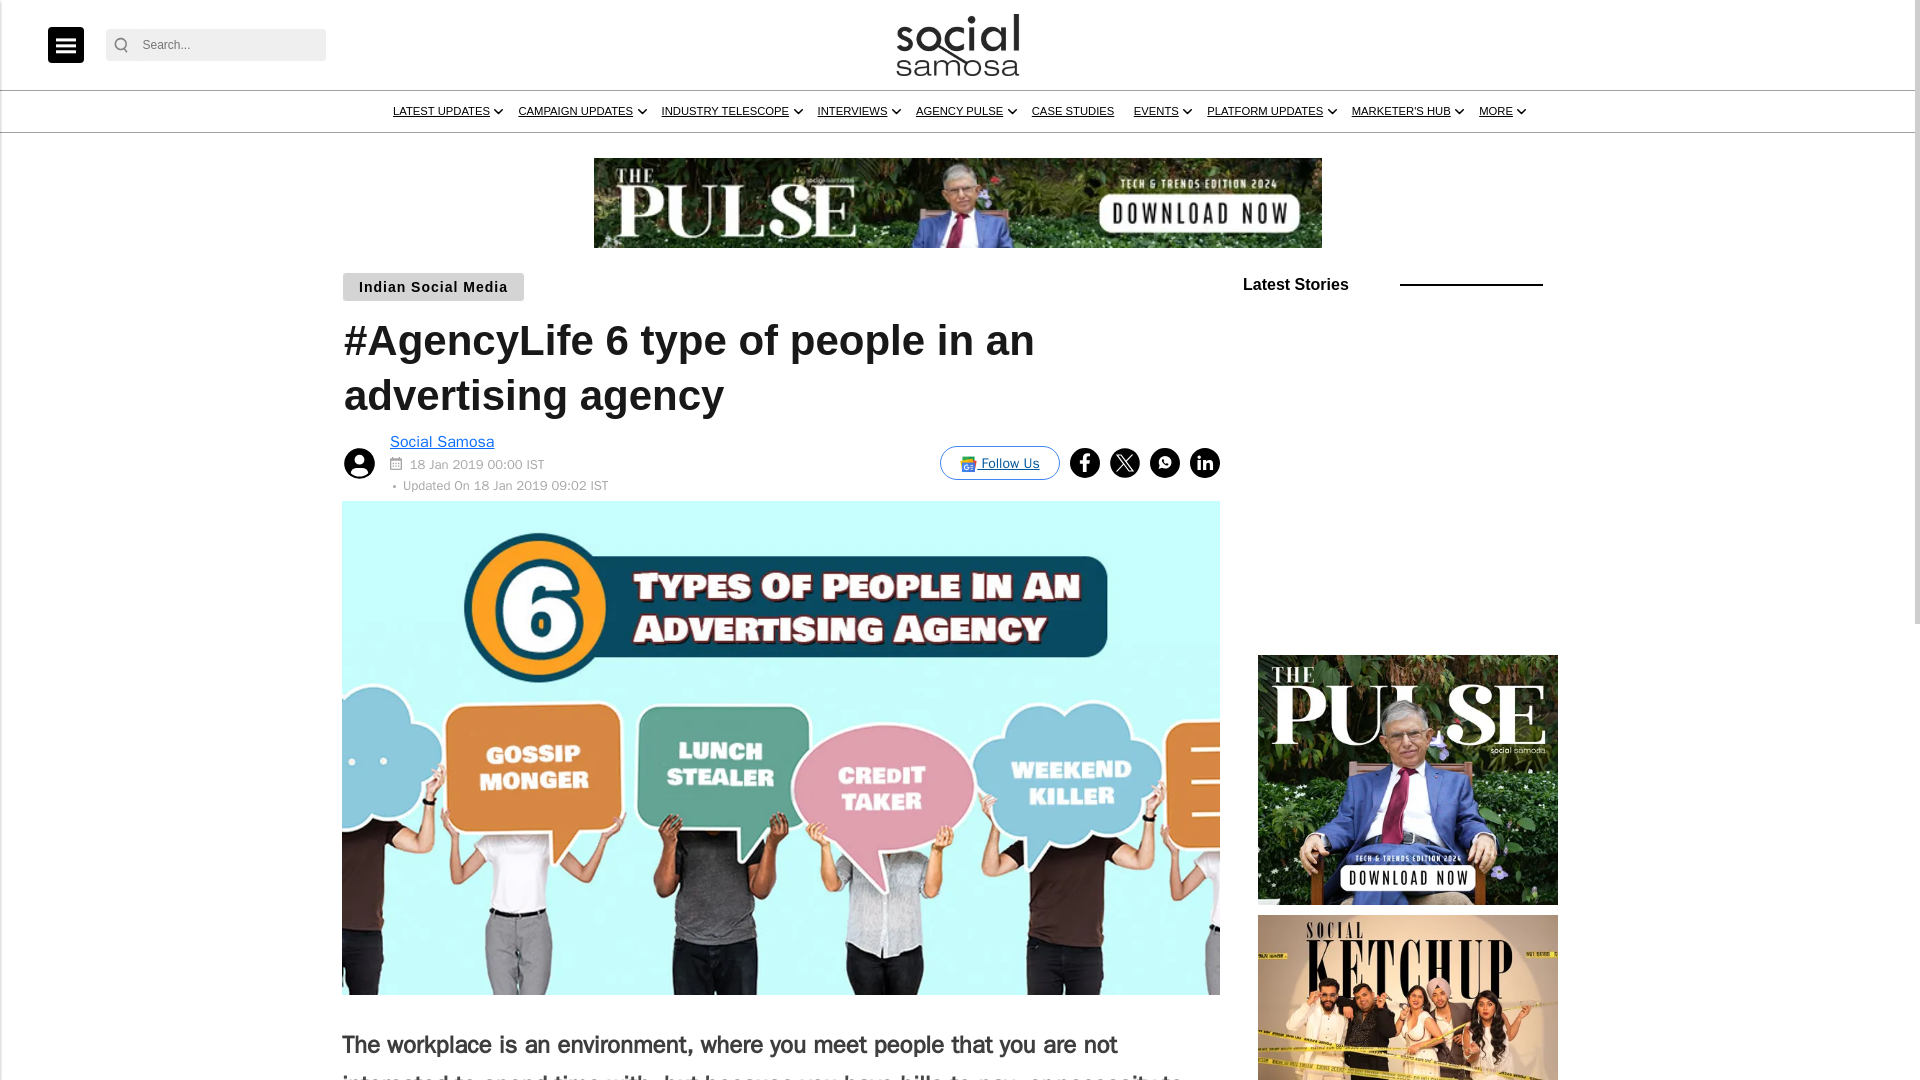 This screenshot has width=1920, height=1080. Describe the element at coordinates (1686, 149) in the screenshot. I see `PLATFORM UPDATES` at that location.